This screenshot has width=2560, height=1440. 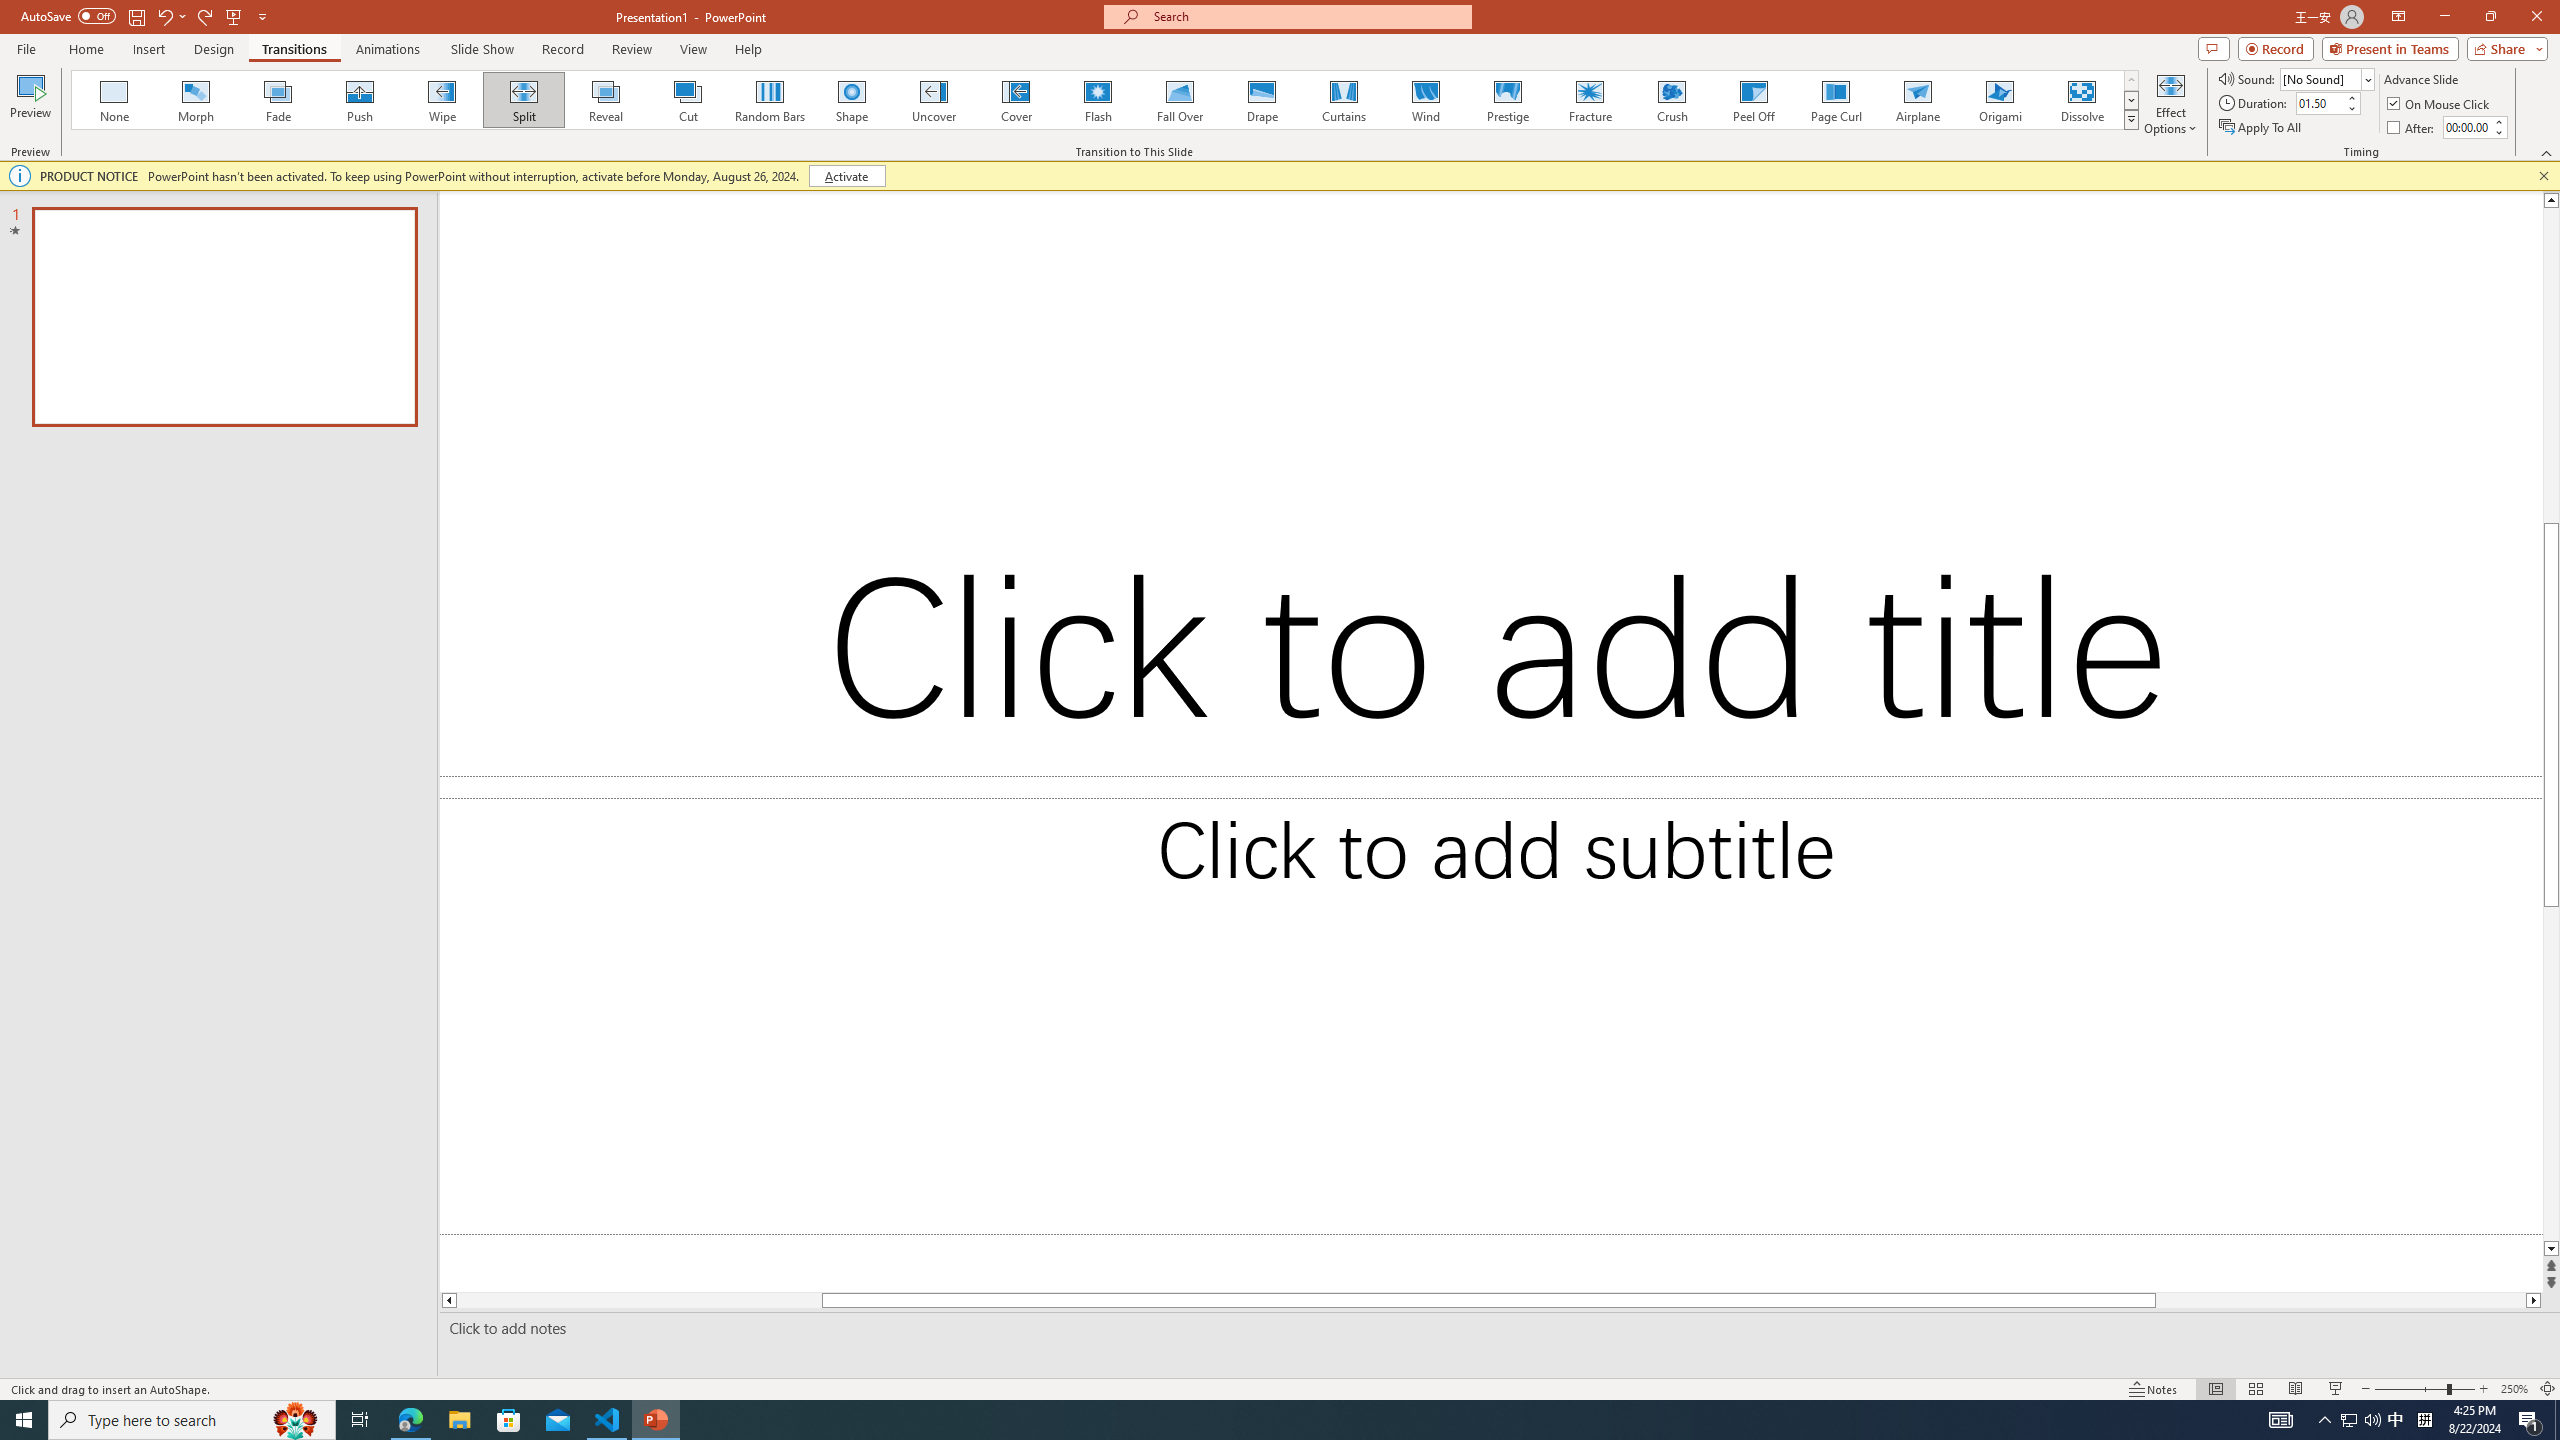 What do you see at coordinates (2412, 128) in the screenshot?
I see `After` at bounding box center [2412, 128].